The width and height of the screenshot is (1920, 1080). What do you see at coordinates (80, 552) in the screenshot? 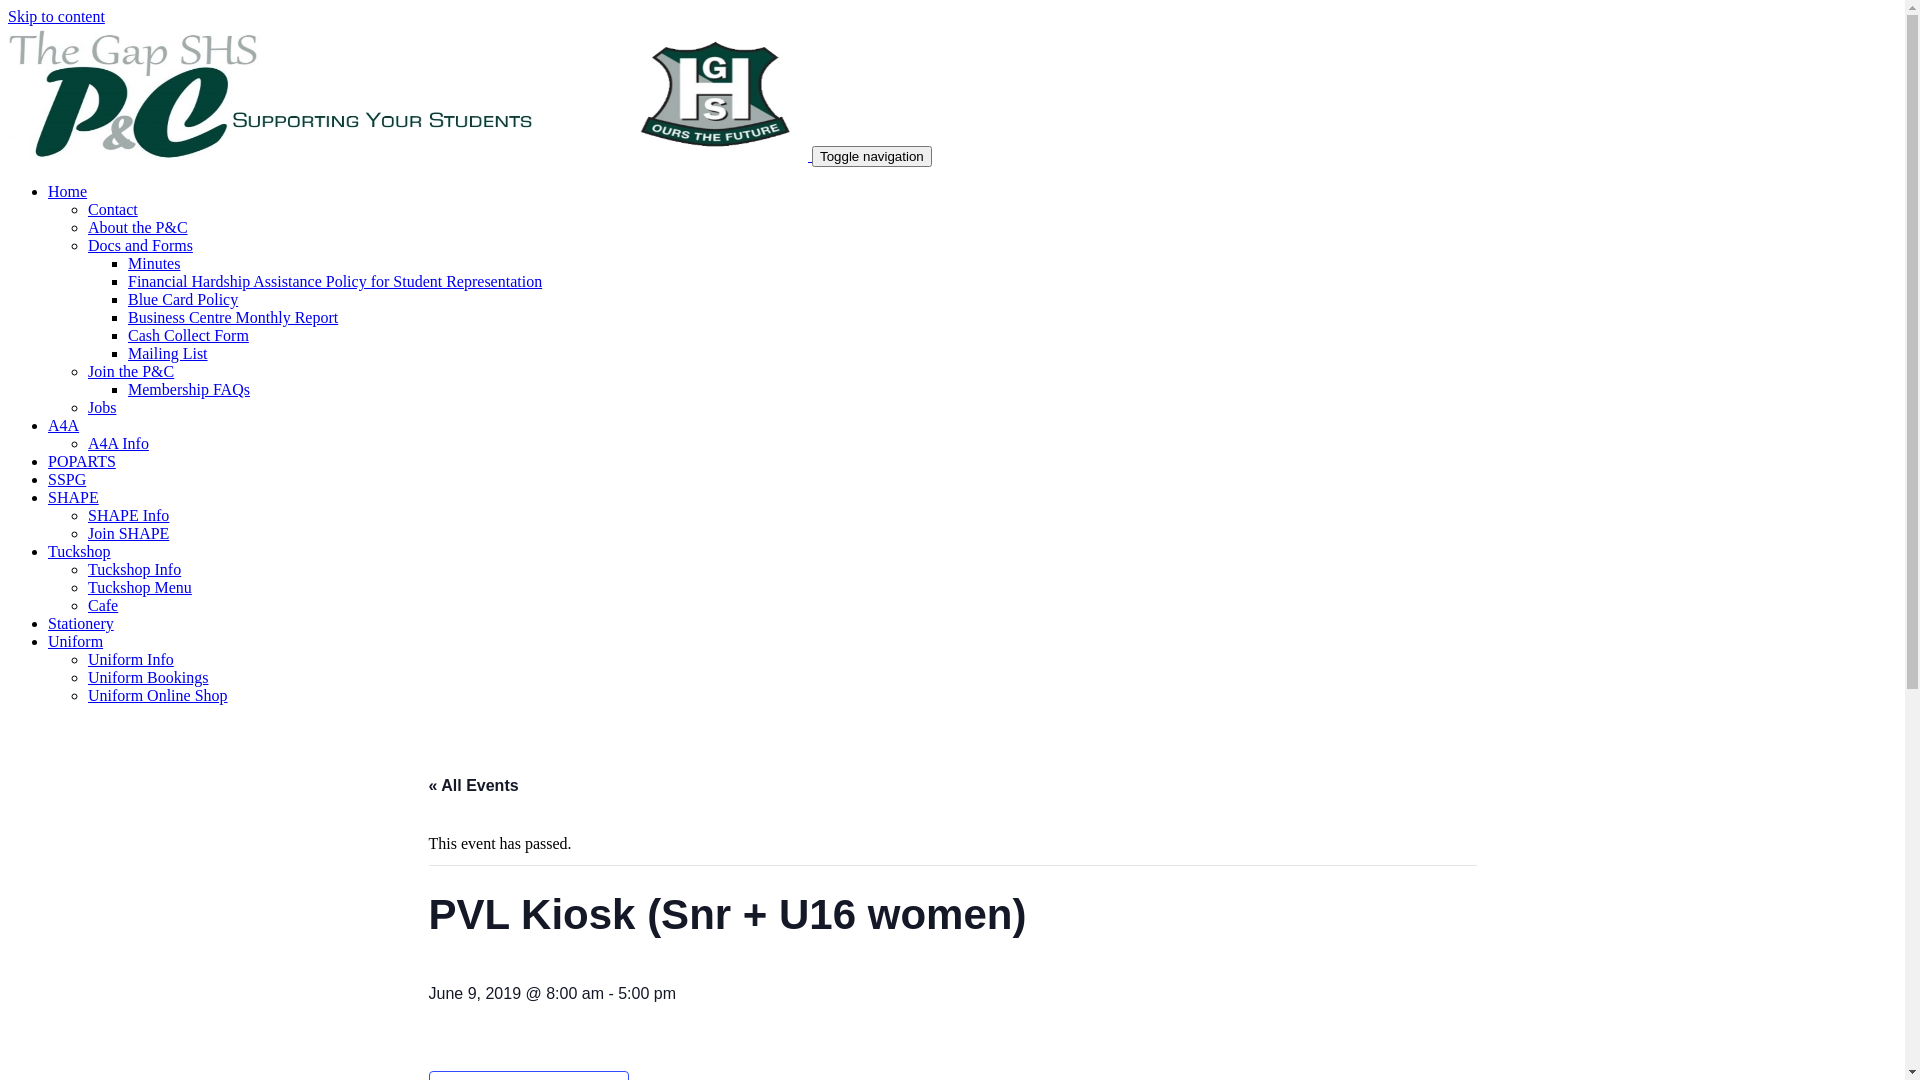
I see `Tuckshop` at bounding box center [80, 552].